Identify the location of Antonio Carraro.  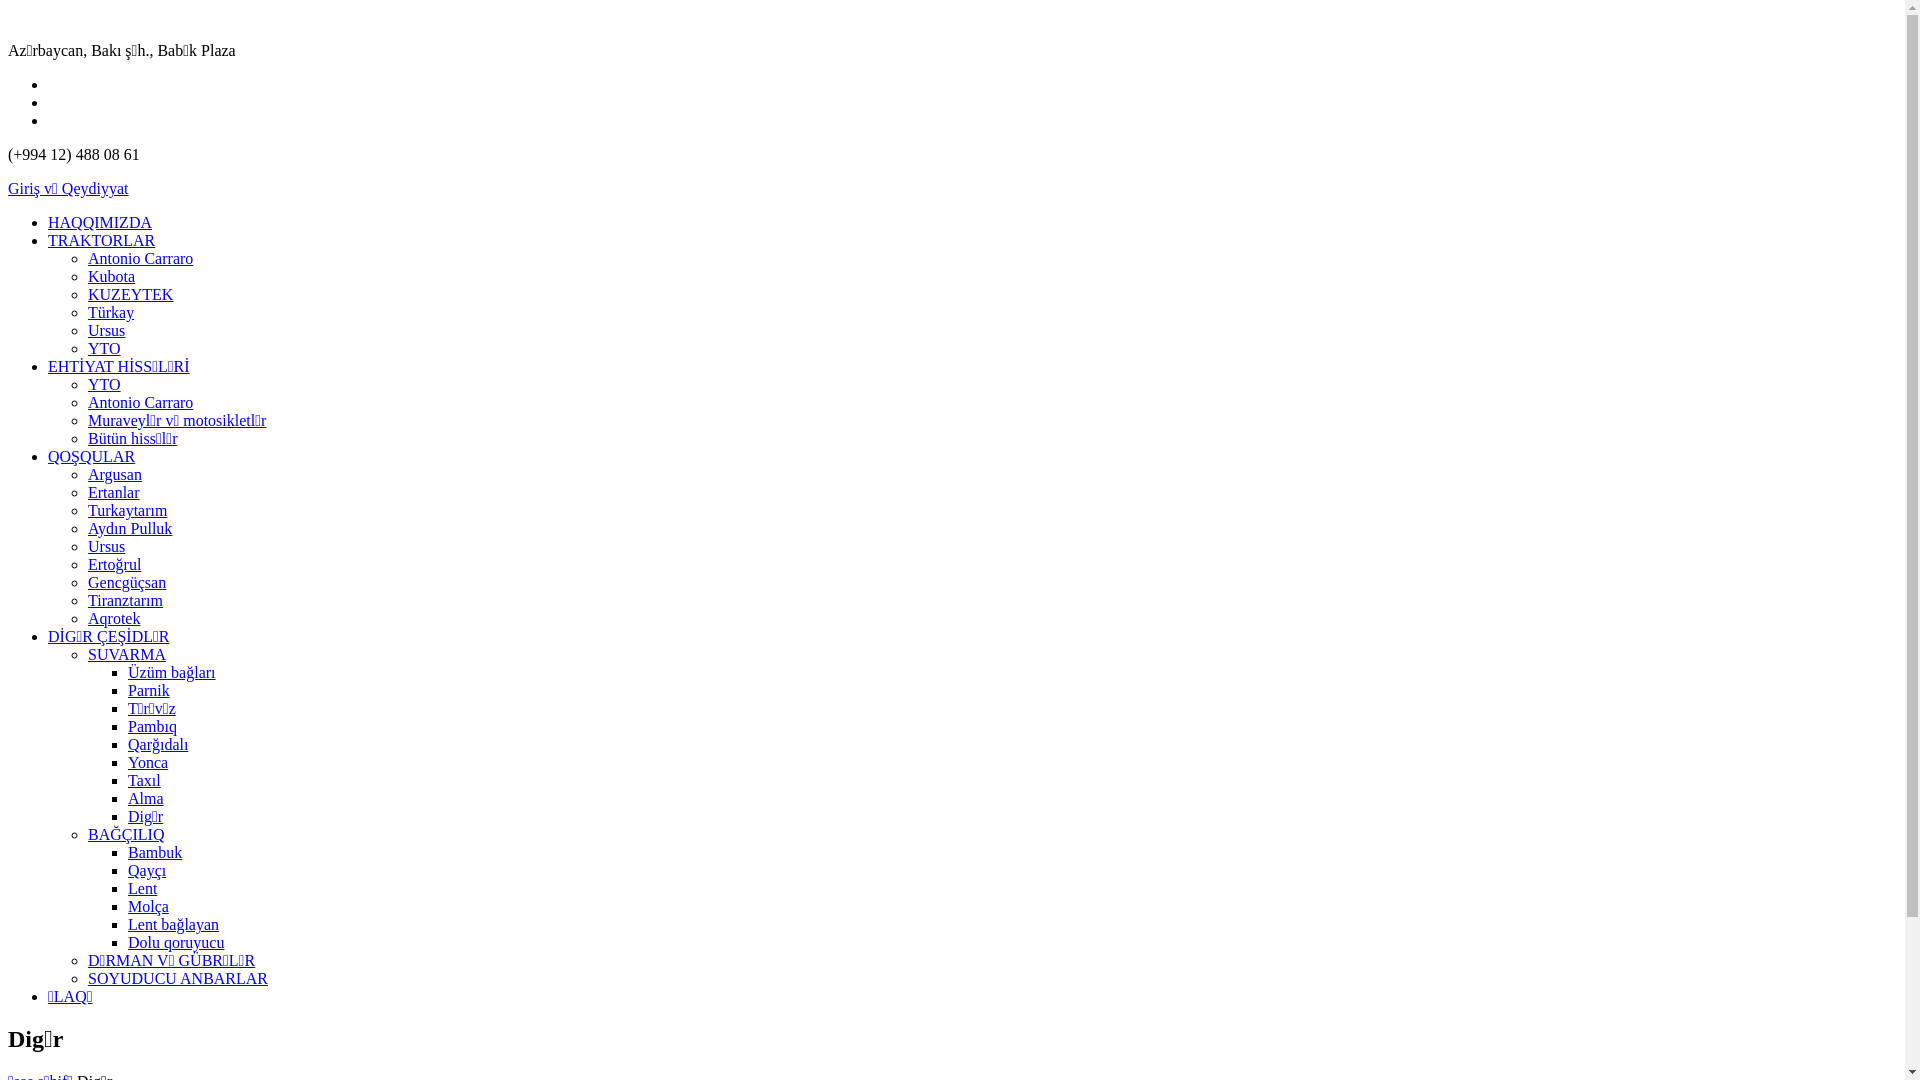
(140, 258).